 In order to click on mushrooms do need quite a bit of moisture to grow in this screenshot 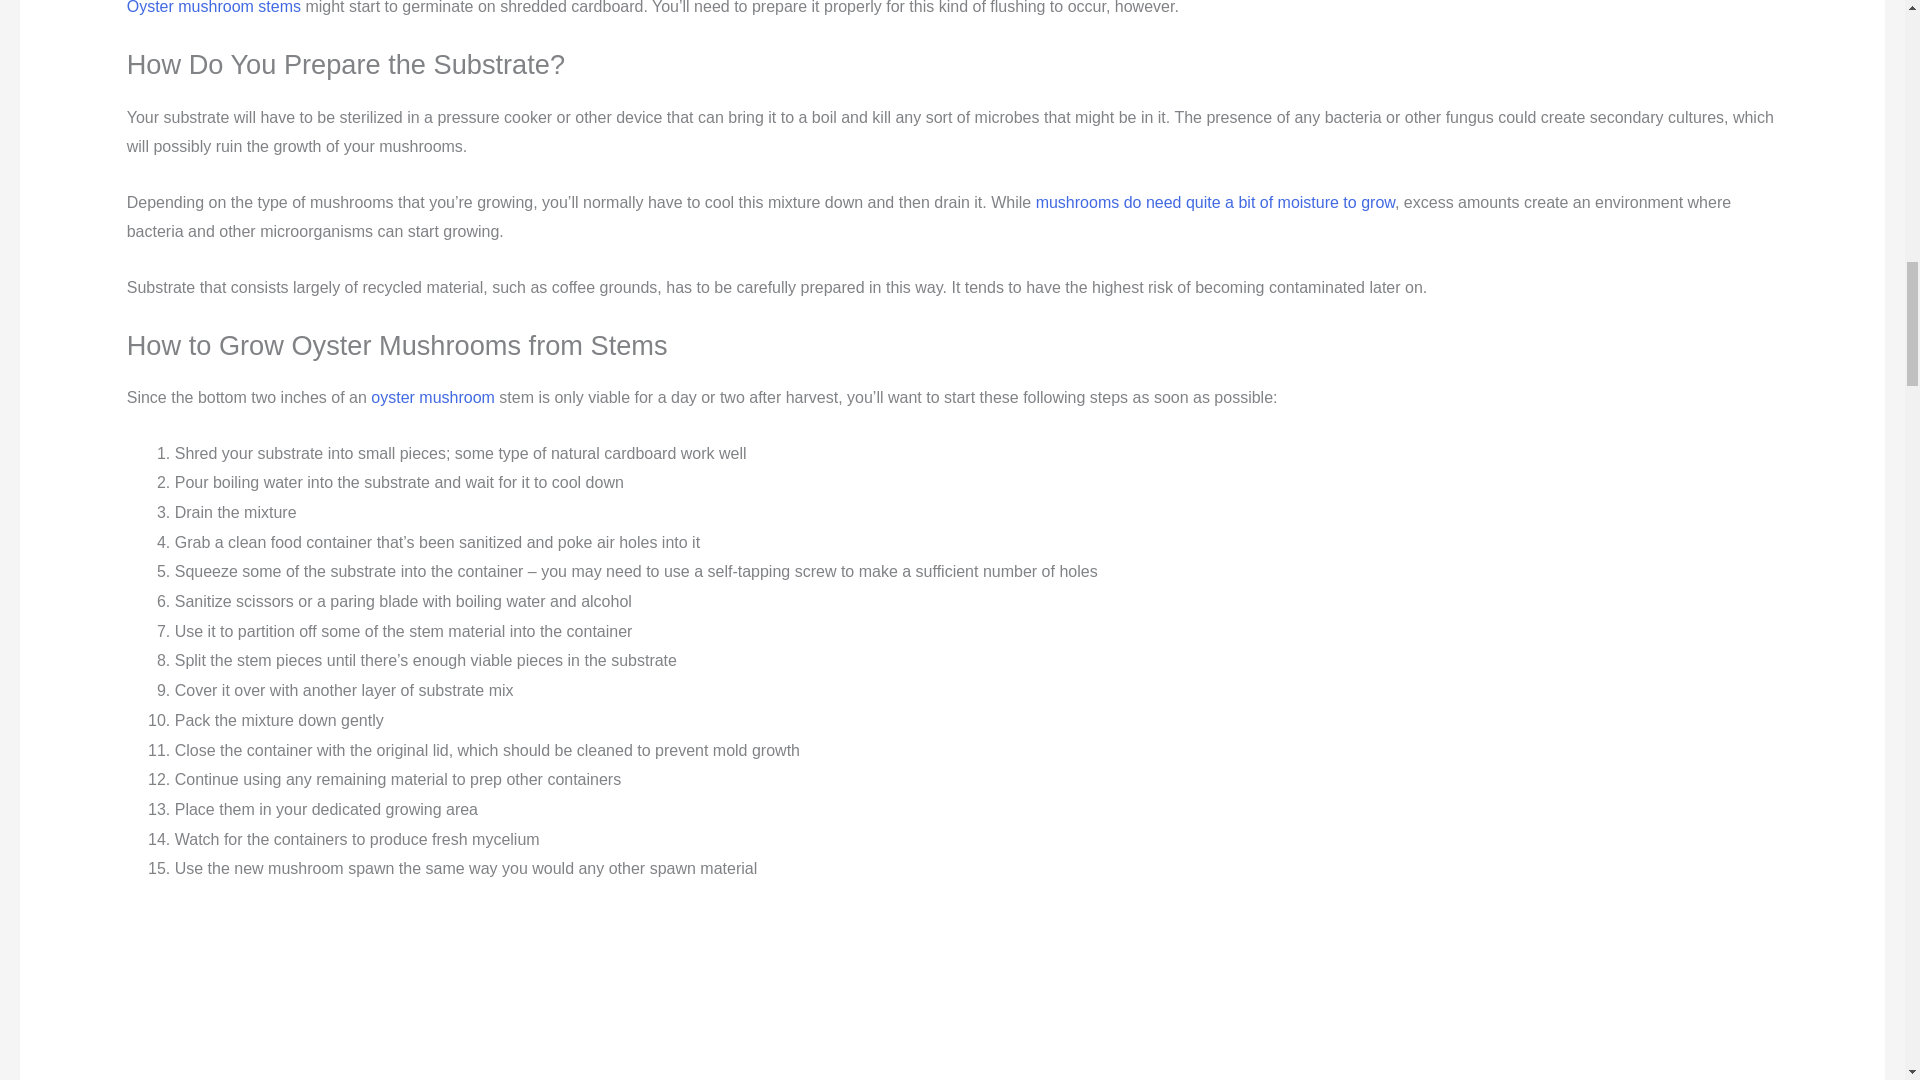, I will do `click(1216, 202)`.